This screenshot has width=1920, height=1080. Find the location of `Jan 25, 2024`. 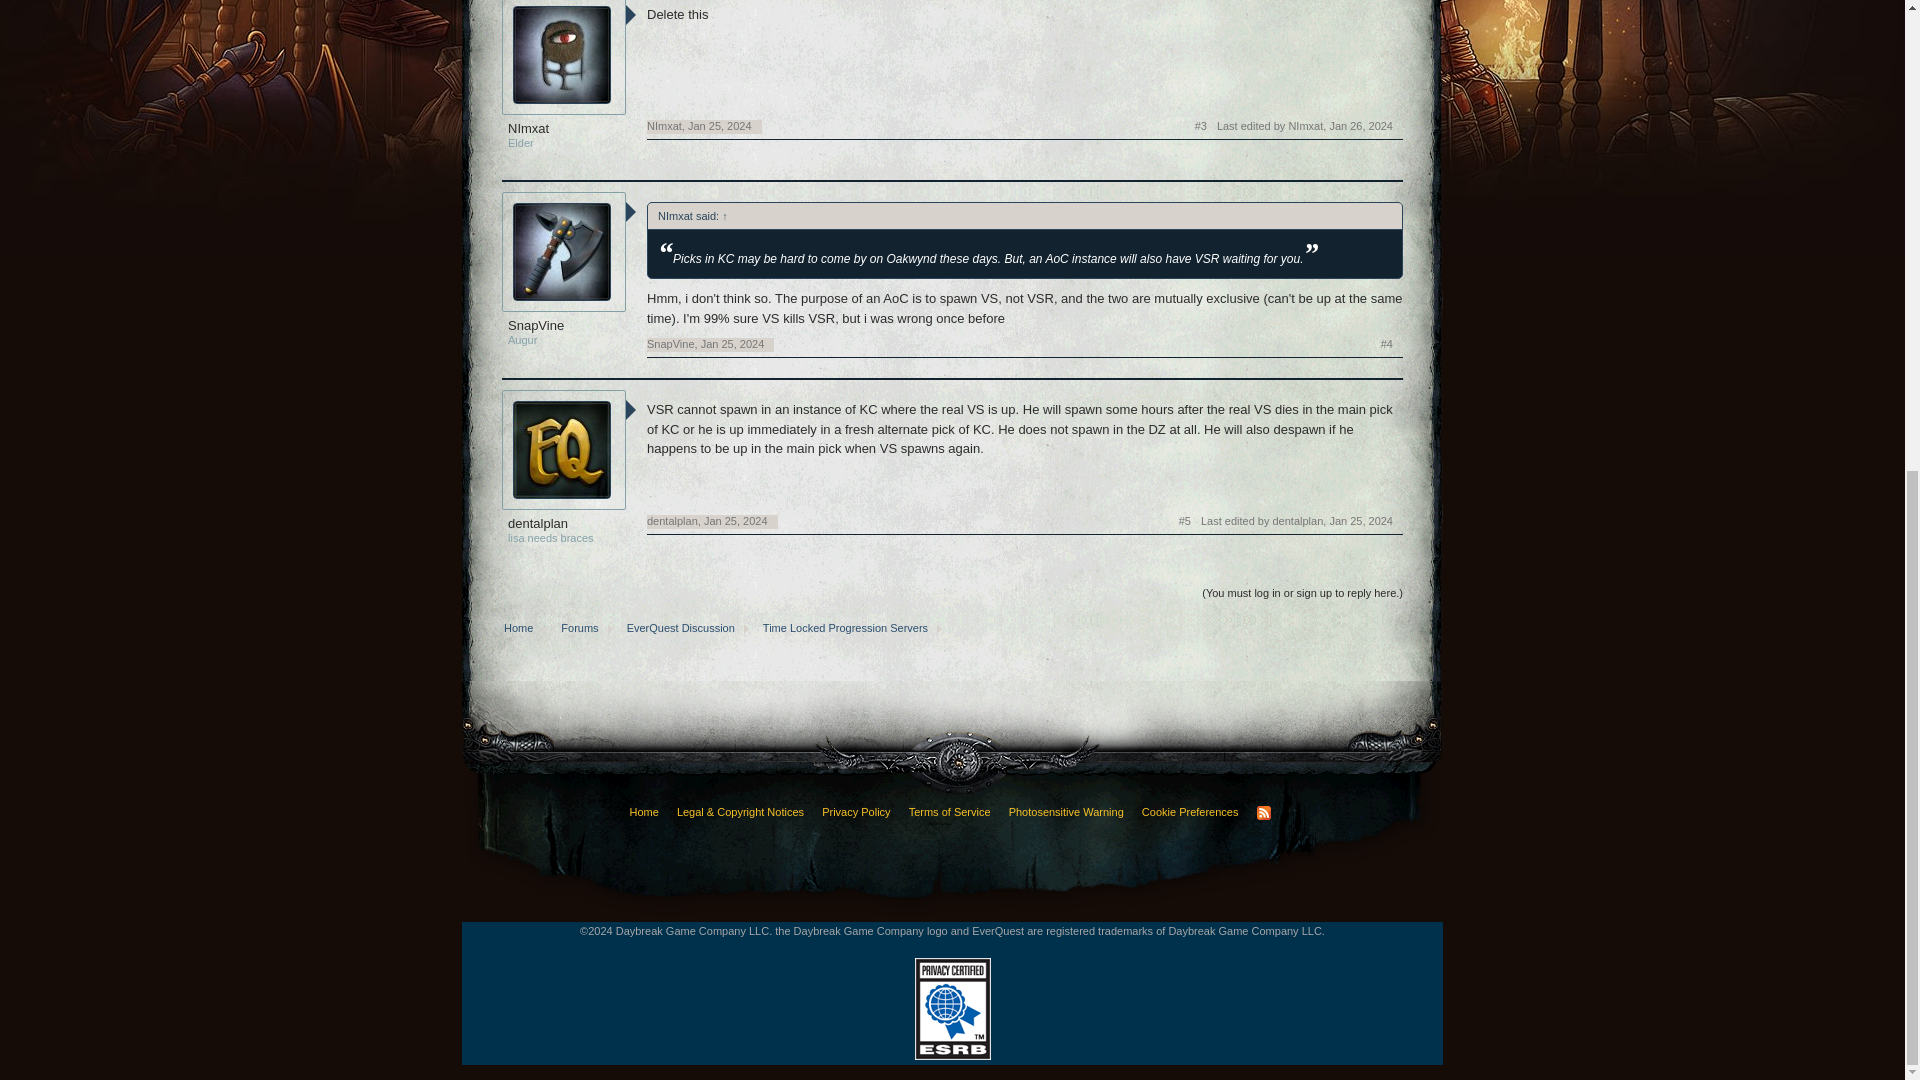

Jan 25, 2024 is located at coordinates (736, 521).